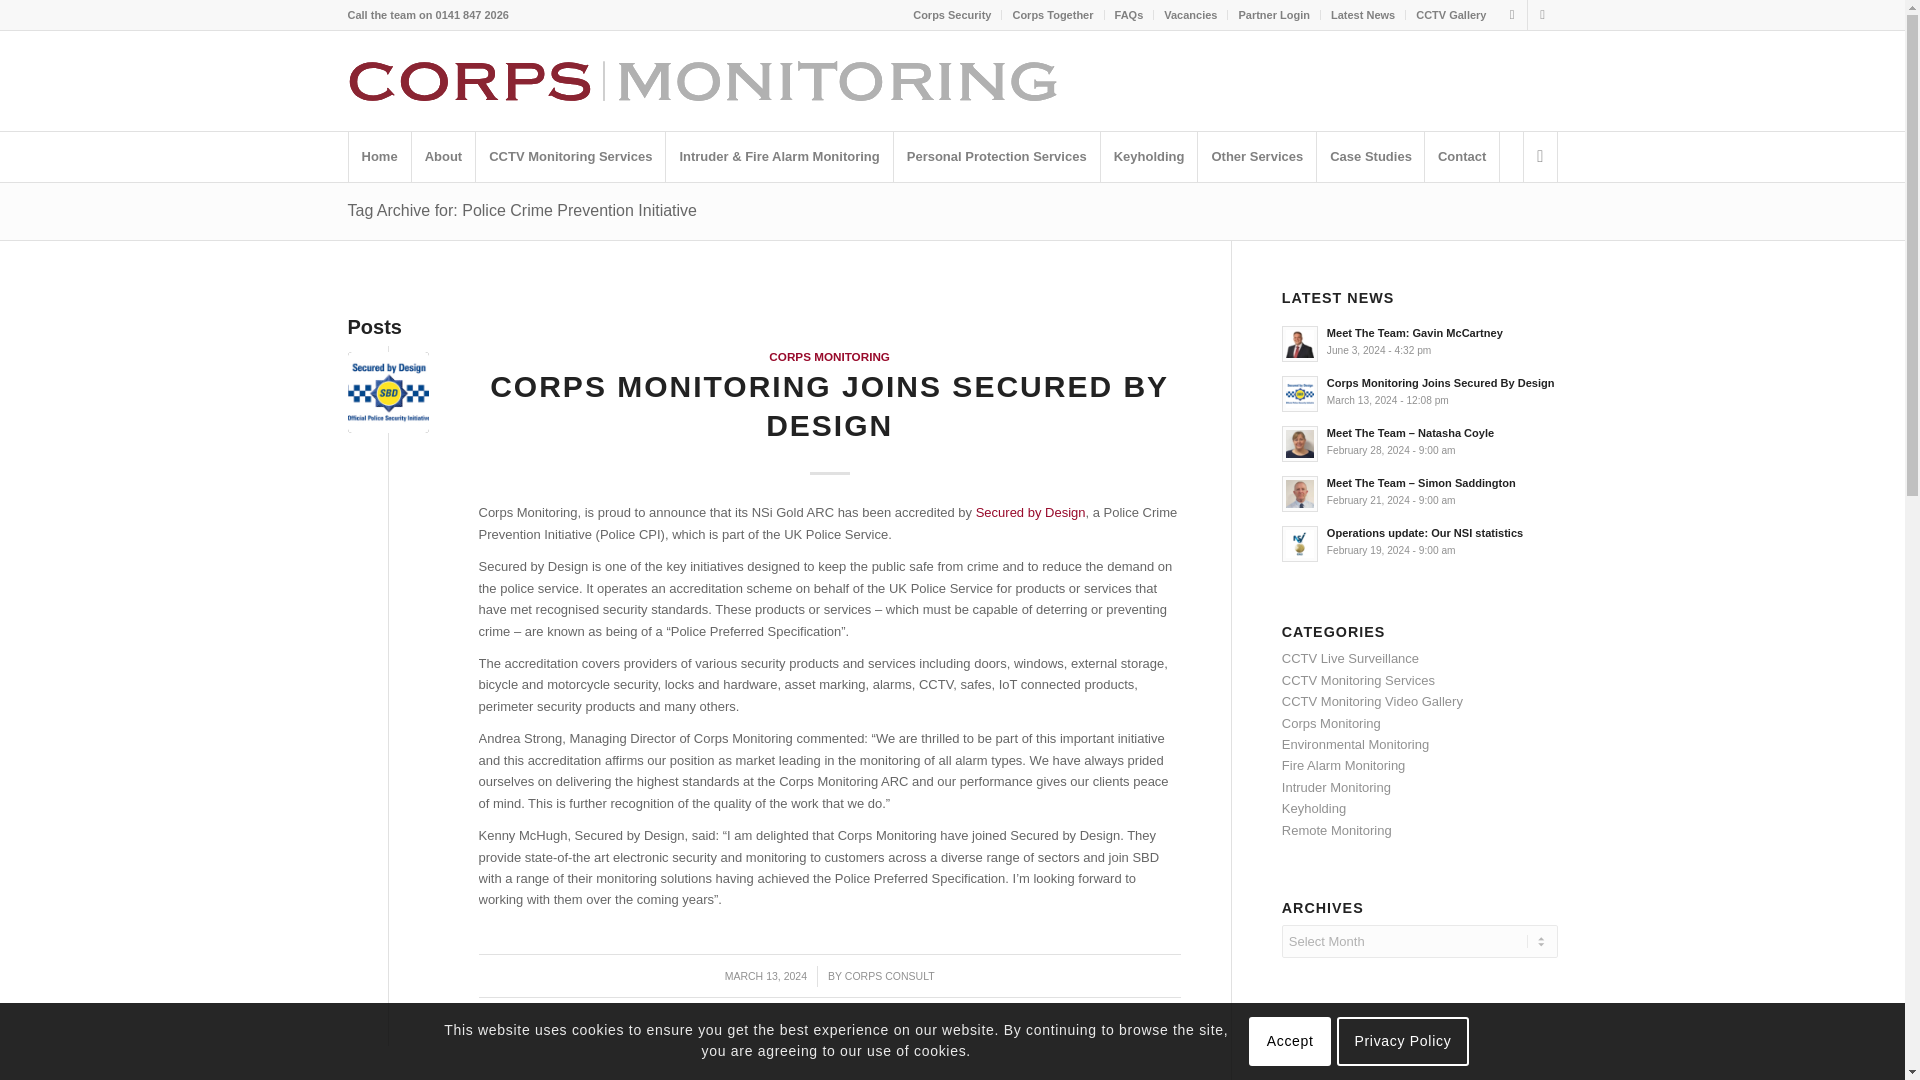 This screenshot has width=1920, height=1080. What do you see at coordinates (1300, 393) in the screenshot?
I see `Read: Corps Monitoring Joins Secured By Design` at bounding box center [1300, 393].